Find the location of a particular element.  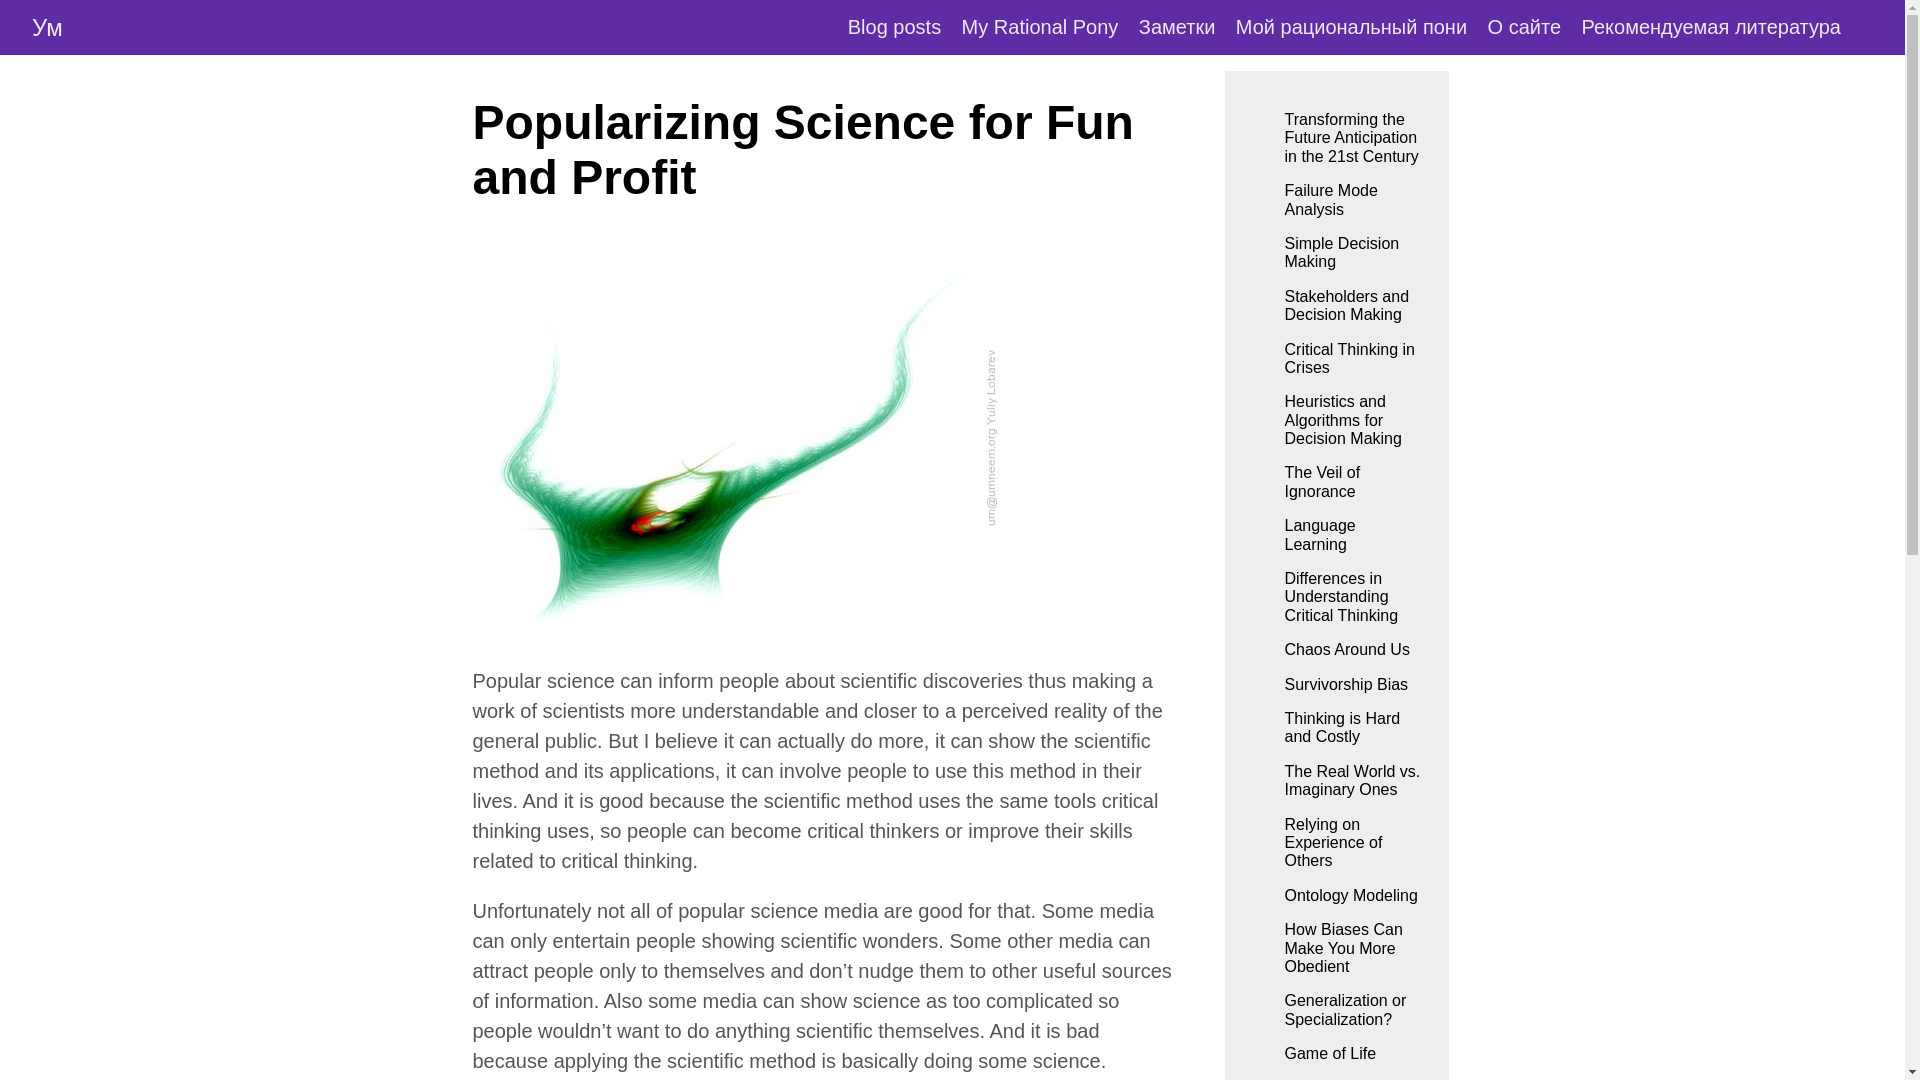

The Veil of Ignorance is located at coordinates (1352, 482).